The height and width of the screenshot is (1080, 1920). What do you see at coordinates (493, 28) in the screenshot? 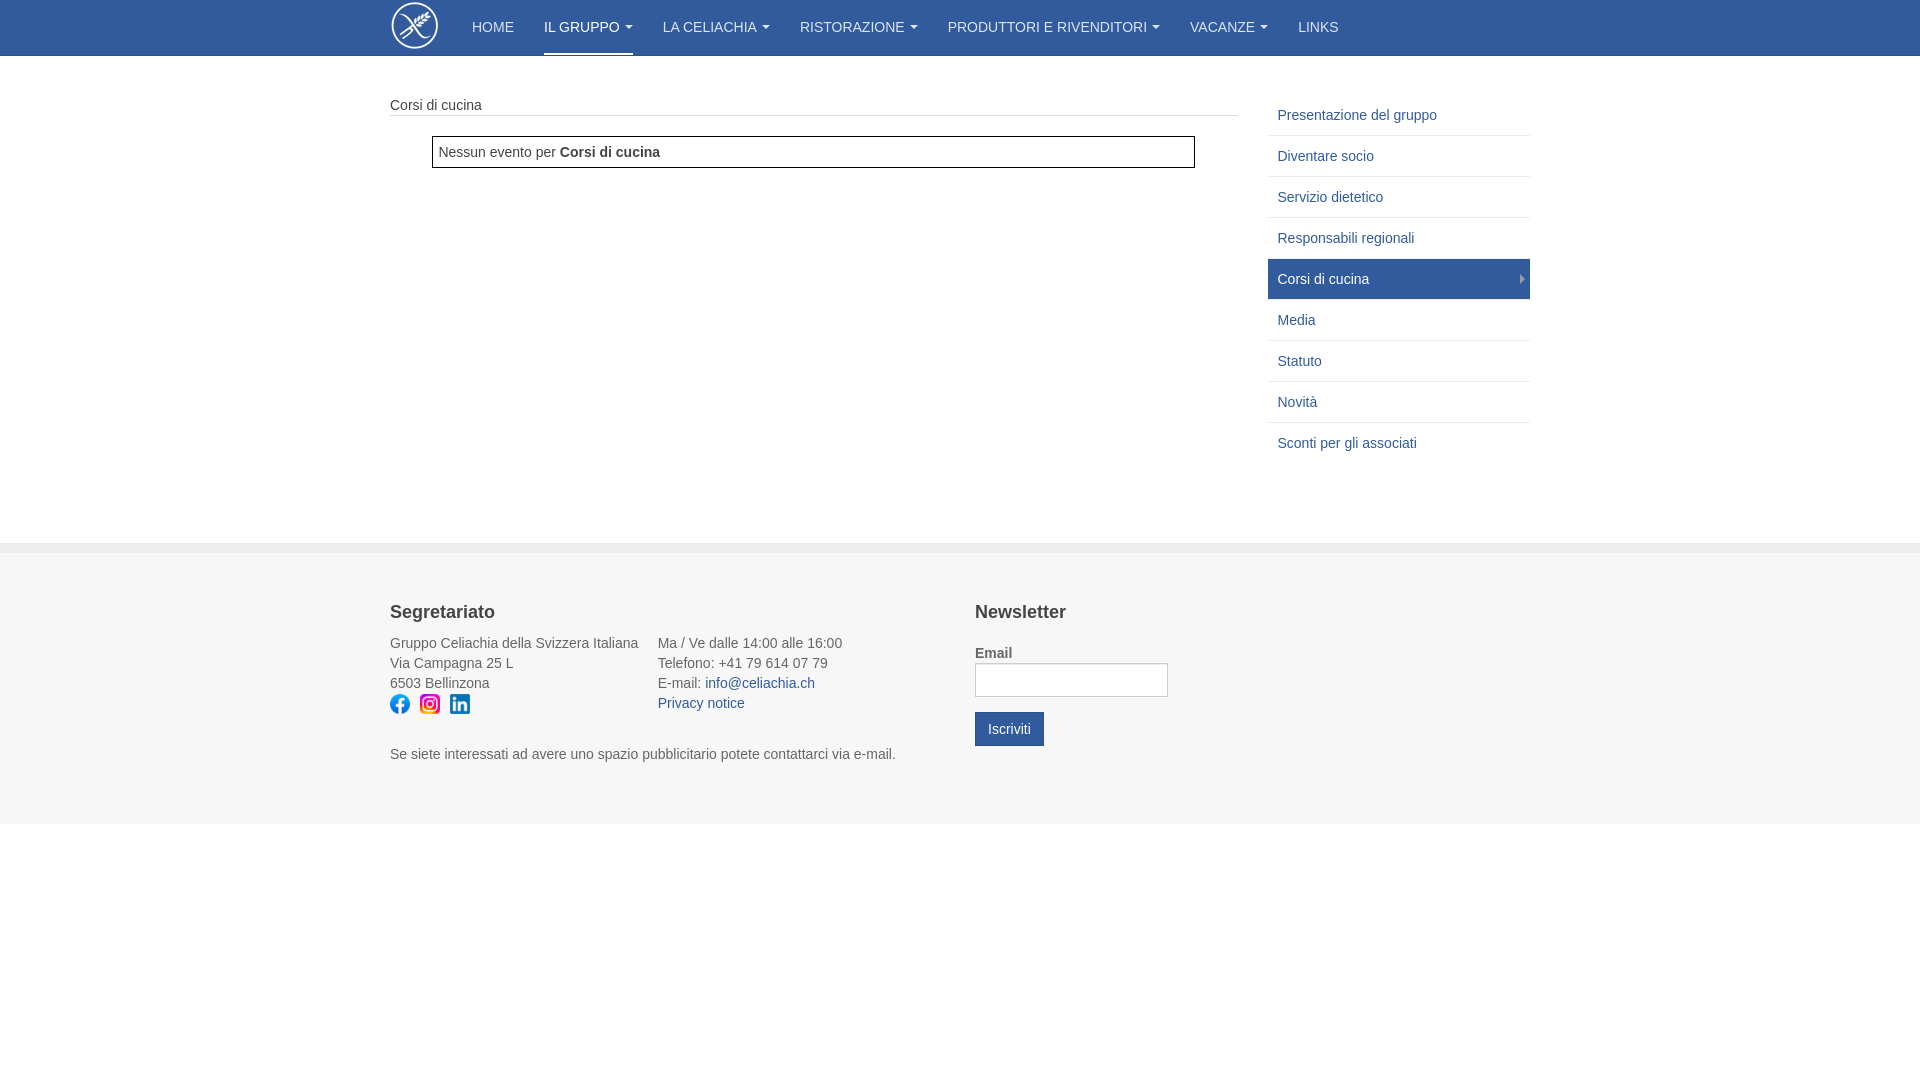
I see `HOME` at bounding box center [493, 28].